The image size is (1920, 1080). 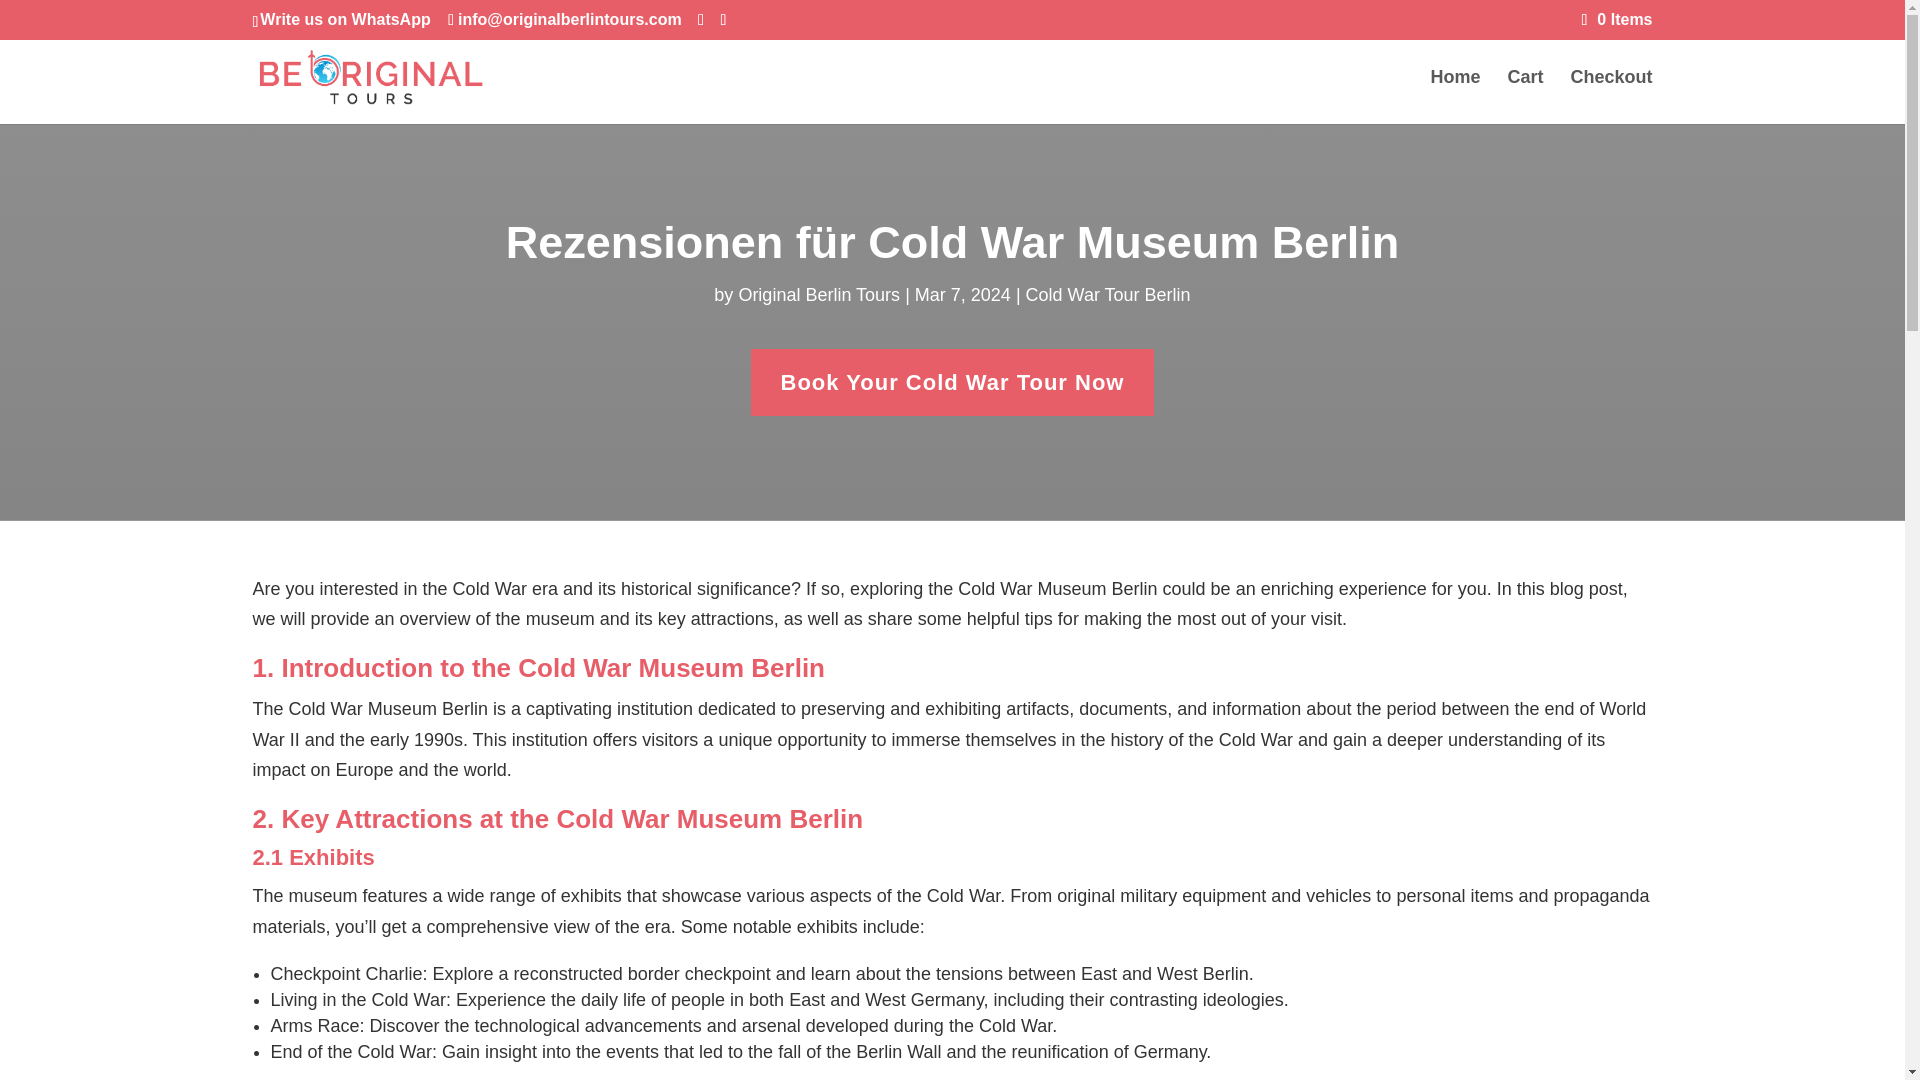 What do you see at coordinates (818, 294) in the screenshot?
I see `Original Berlin Tours` at bounding box center [818, 294].